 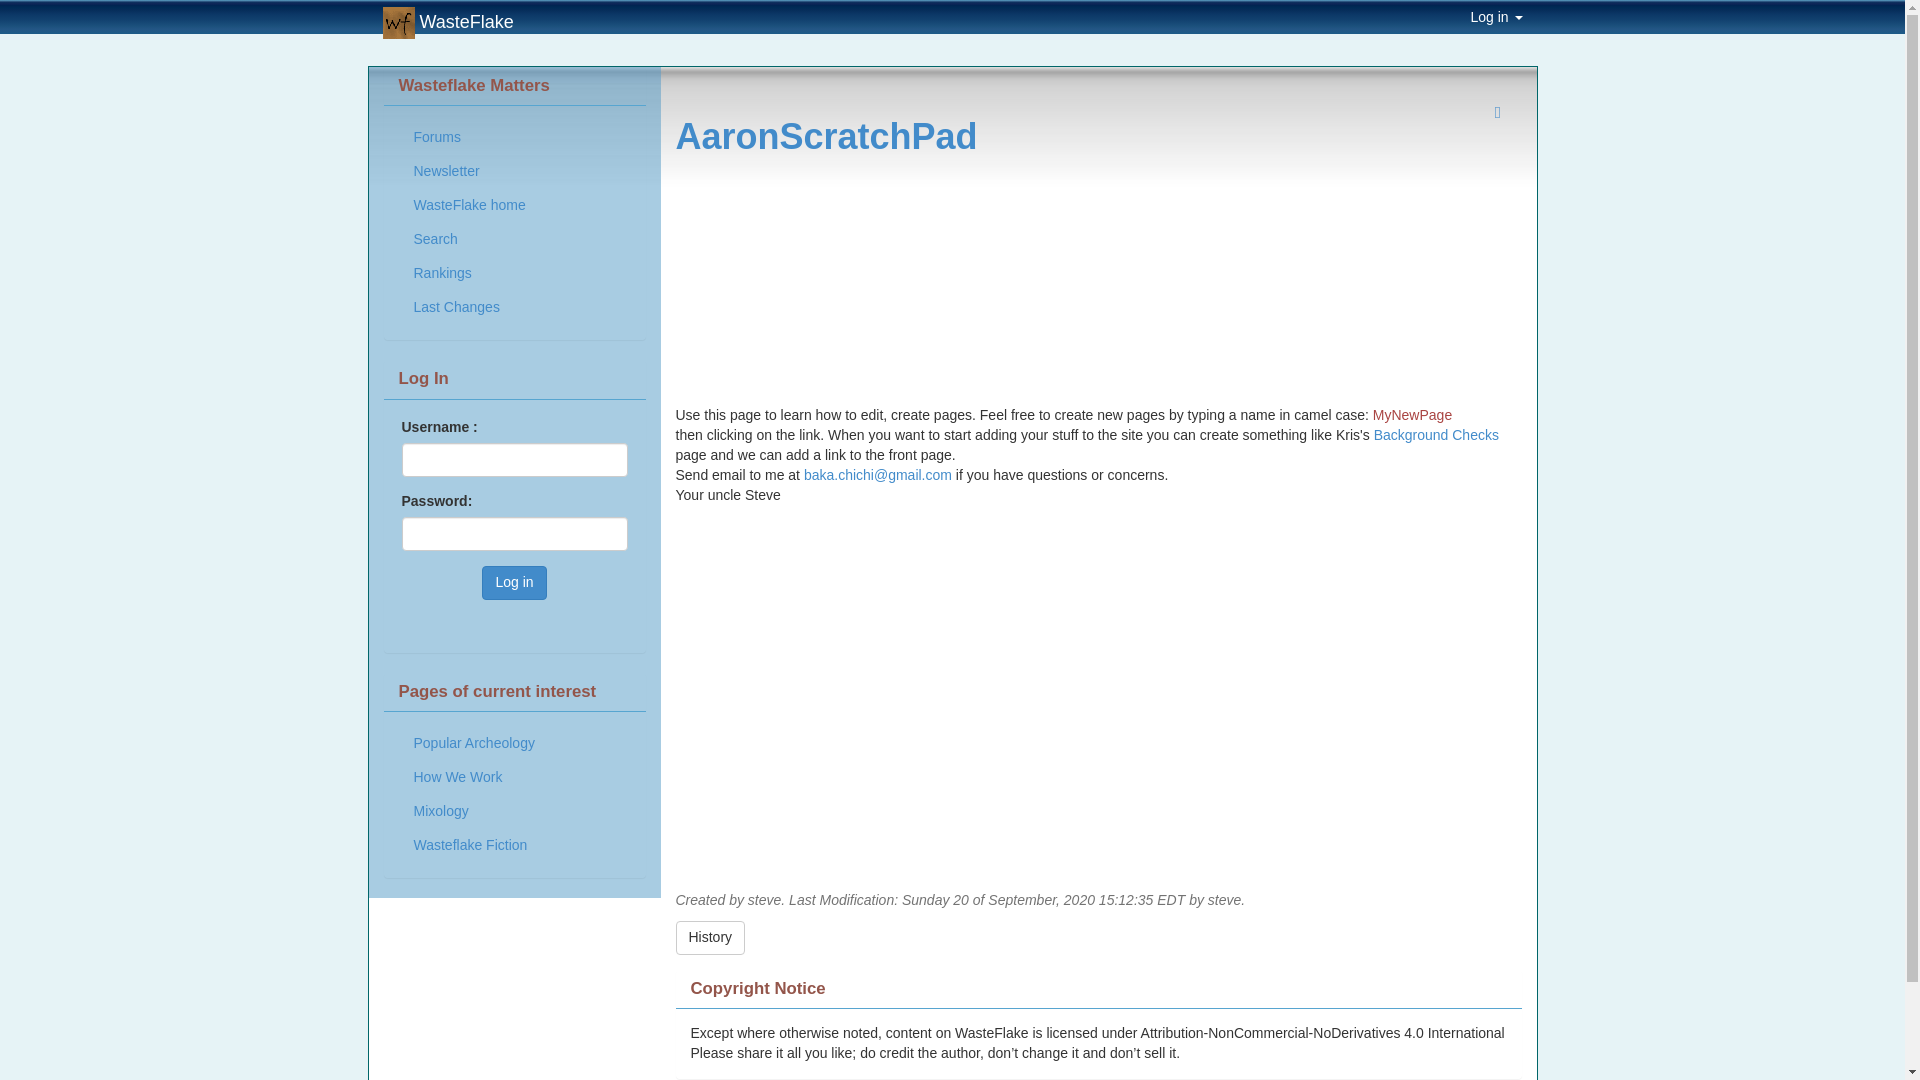 What do you see at coordinates (468, 240) in the screenshot?
I see `Search` at bounding box center [468, 240].